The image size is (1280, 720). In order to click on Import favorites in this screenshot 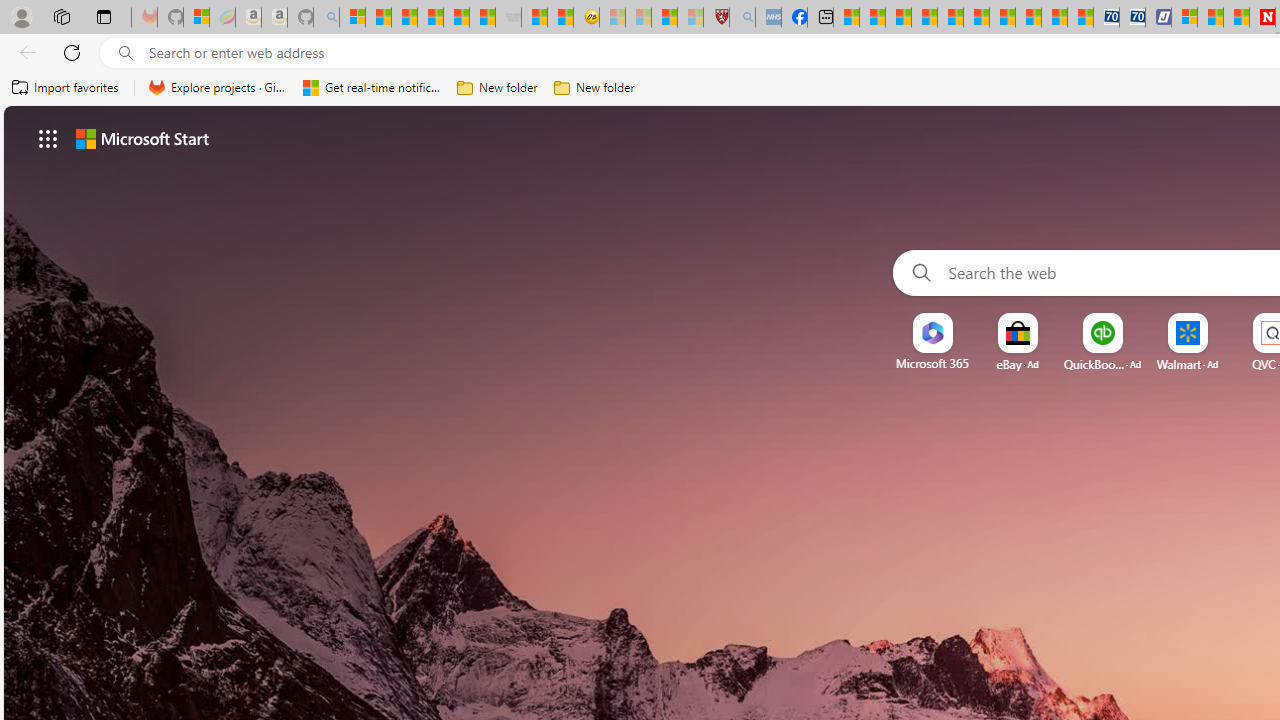, I will do `click(66, 88)`.